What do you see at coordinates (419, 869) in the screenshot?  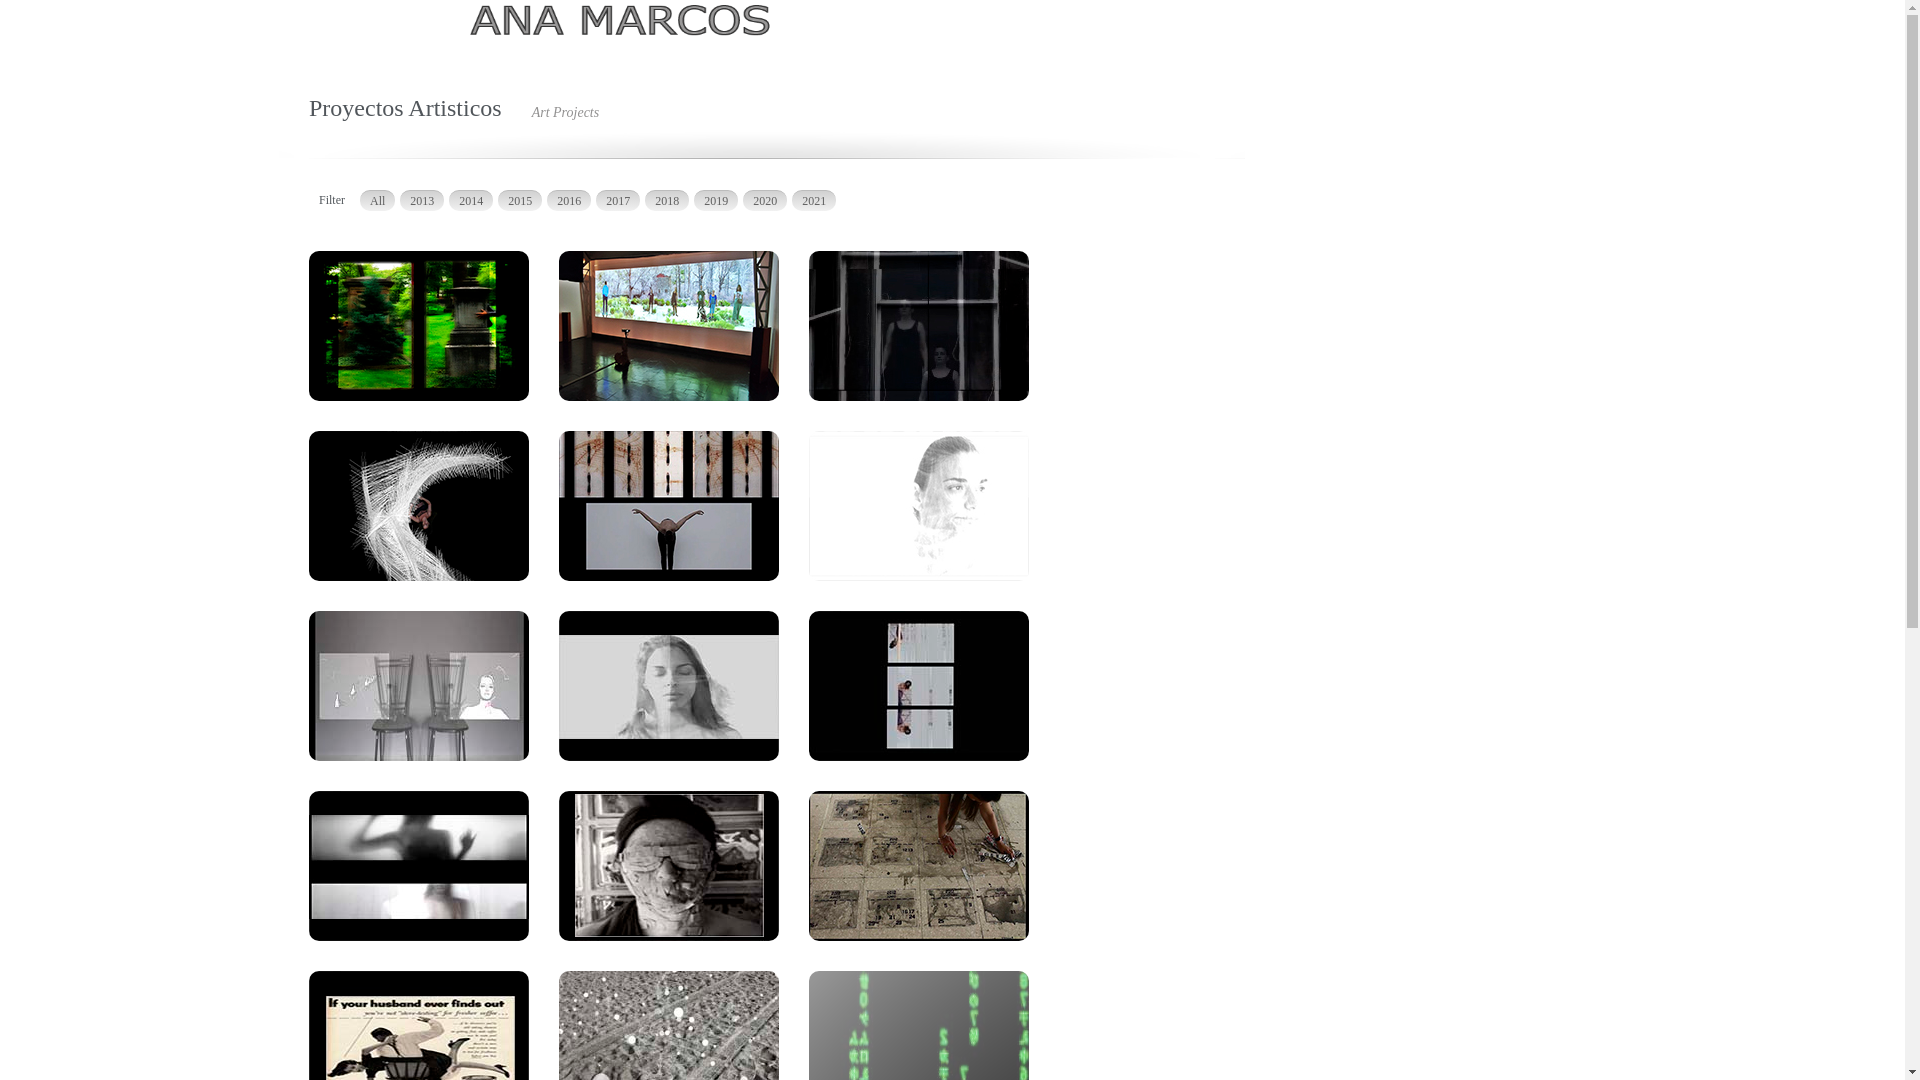 I see `entreVELADAS` at bounding box center [419, 869].